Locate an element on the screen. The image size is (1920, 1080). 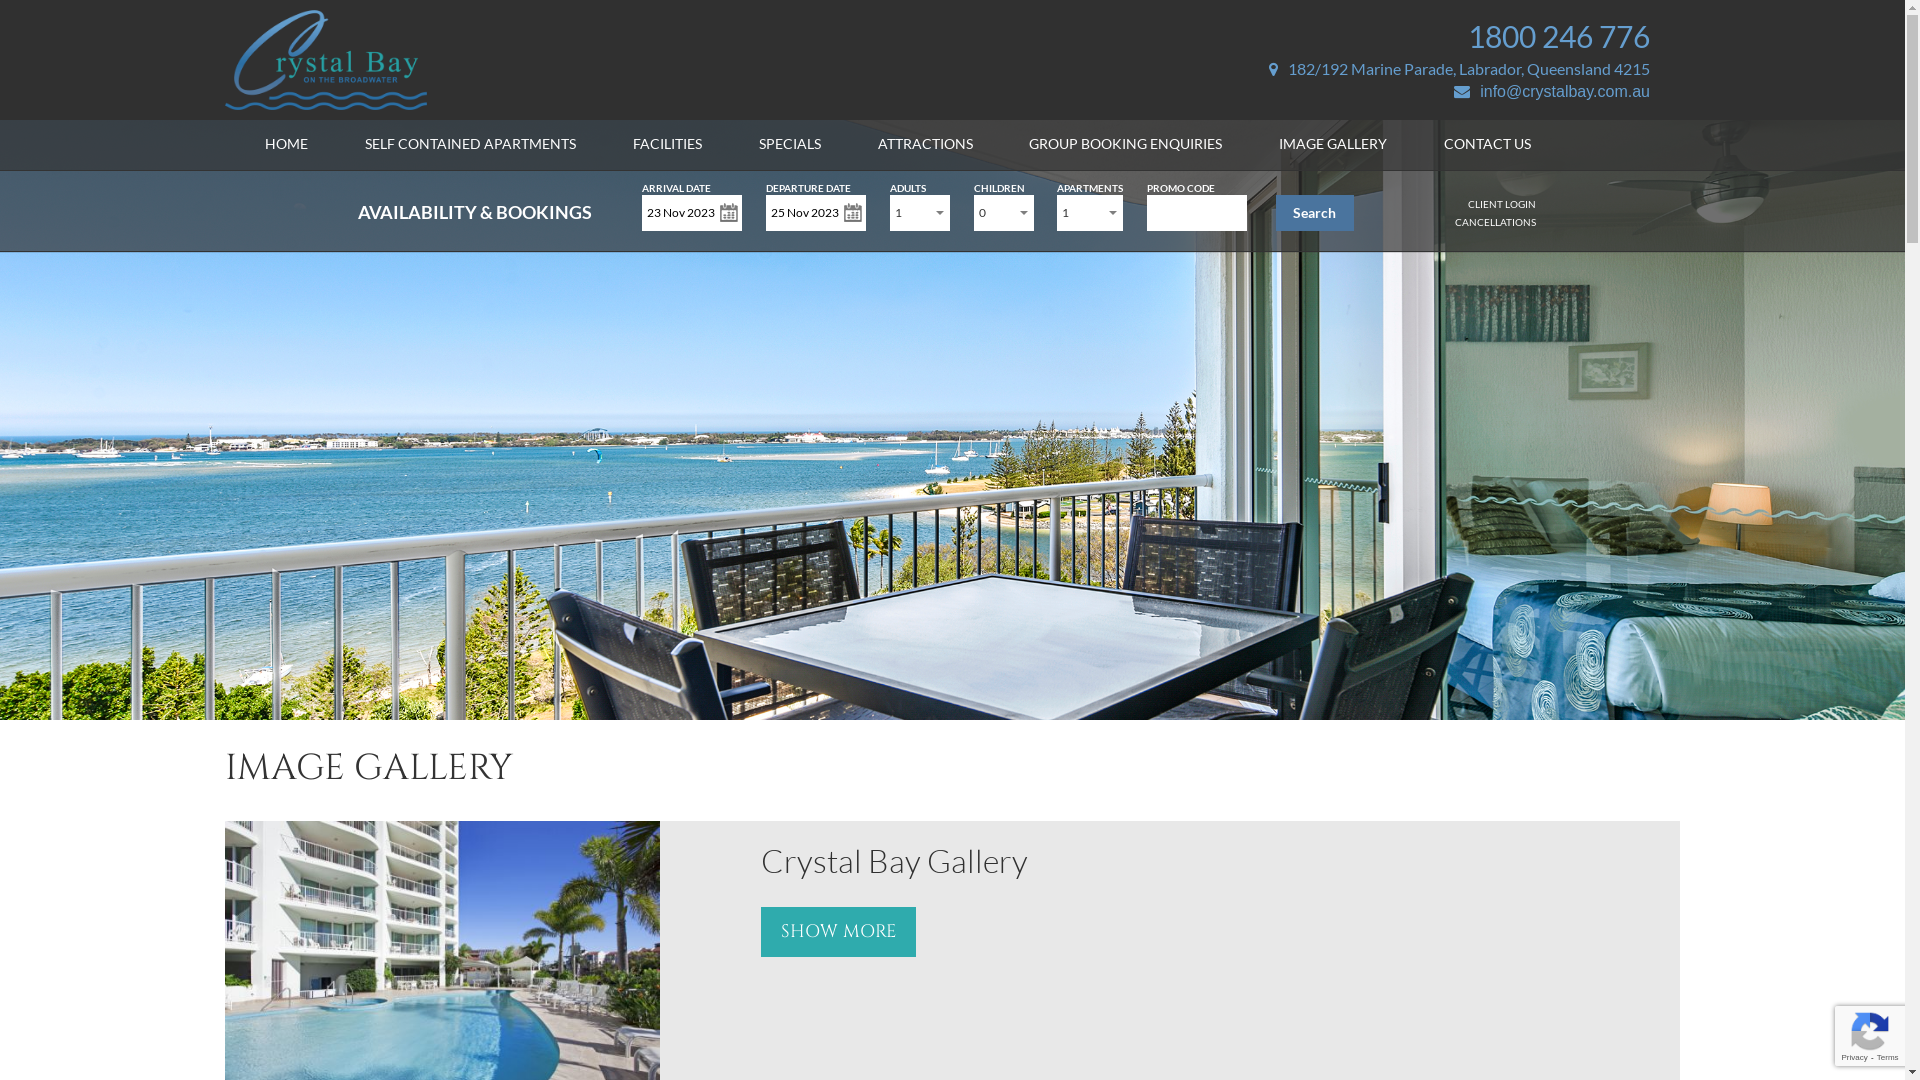
FACILITIES is located at coordinates (668, 144).